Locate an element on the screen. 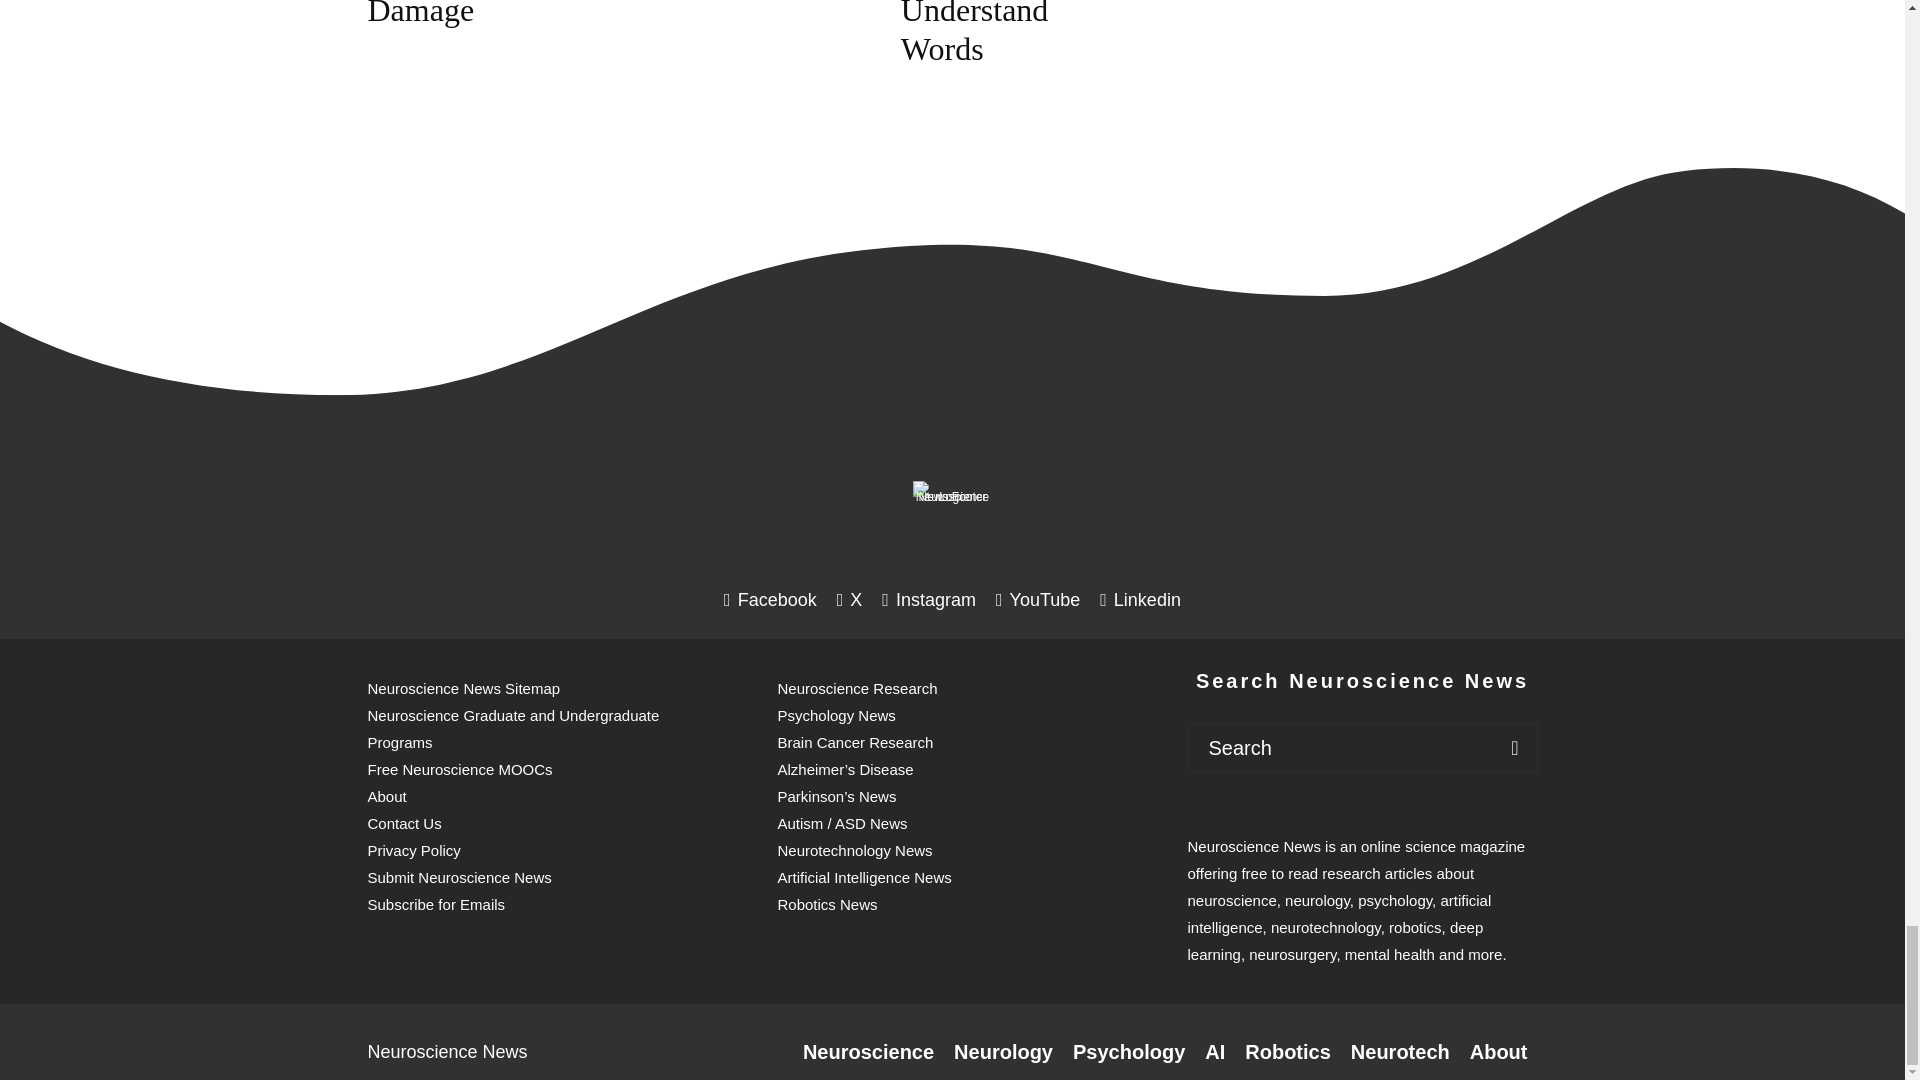 Image resolution: width=1920 pixels, height=1080 pixels. Neurology Research Articles is located at coordinates (1003, 1052).